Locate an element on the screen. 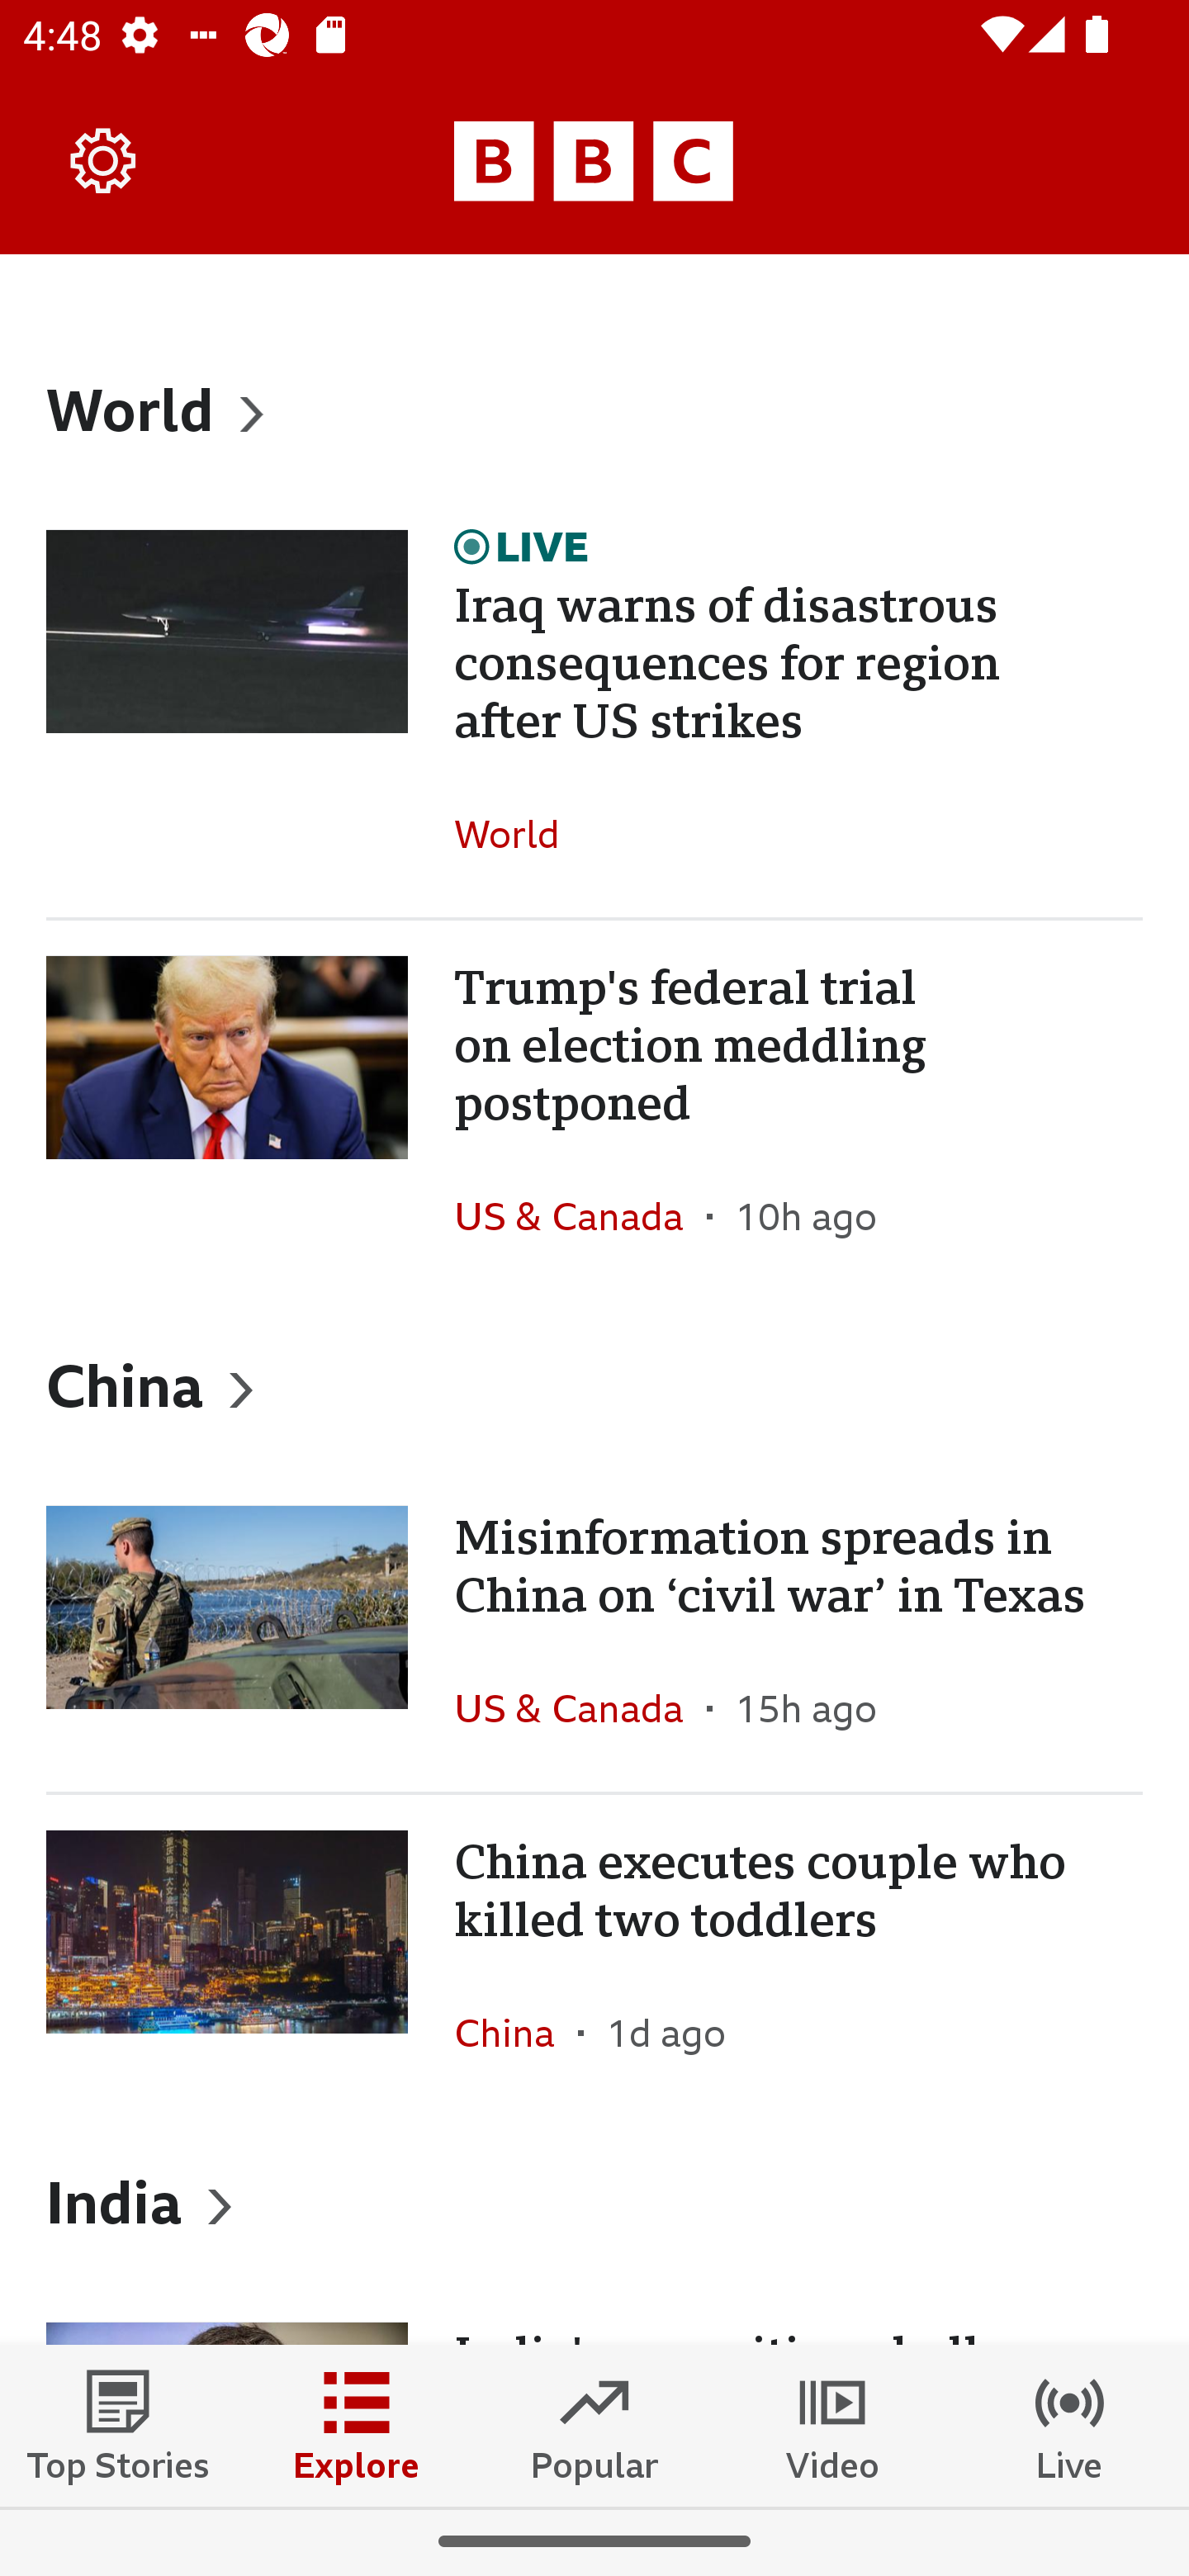 The image size is (1189, 2576). India, Heading India    is located at coordinates (594, 2201).